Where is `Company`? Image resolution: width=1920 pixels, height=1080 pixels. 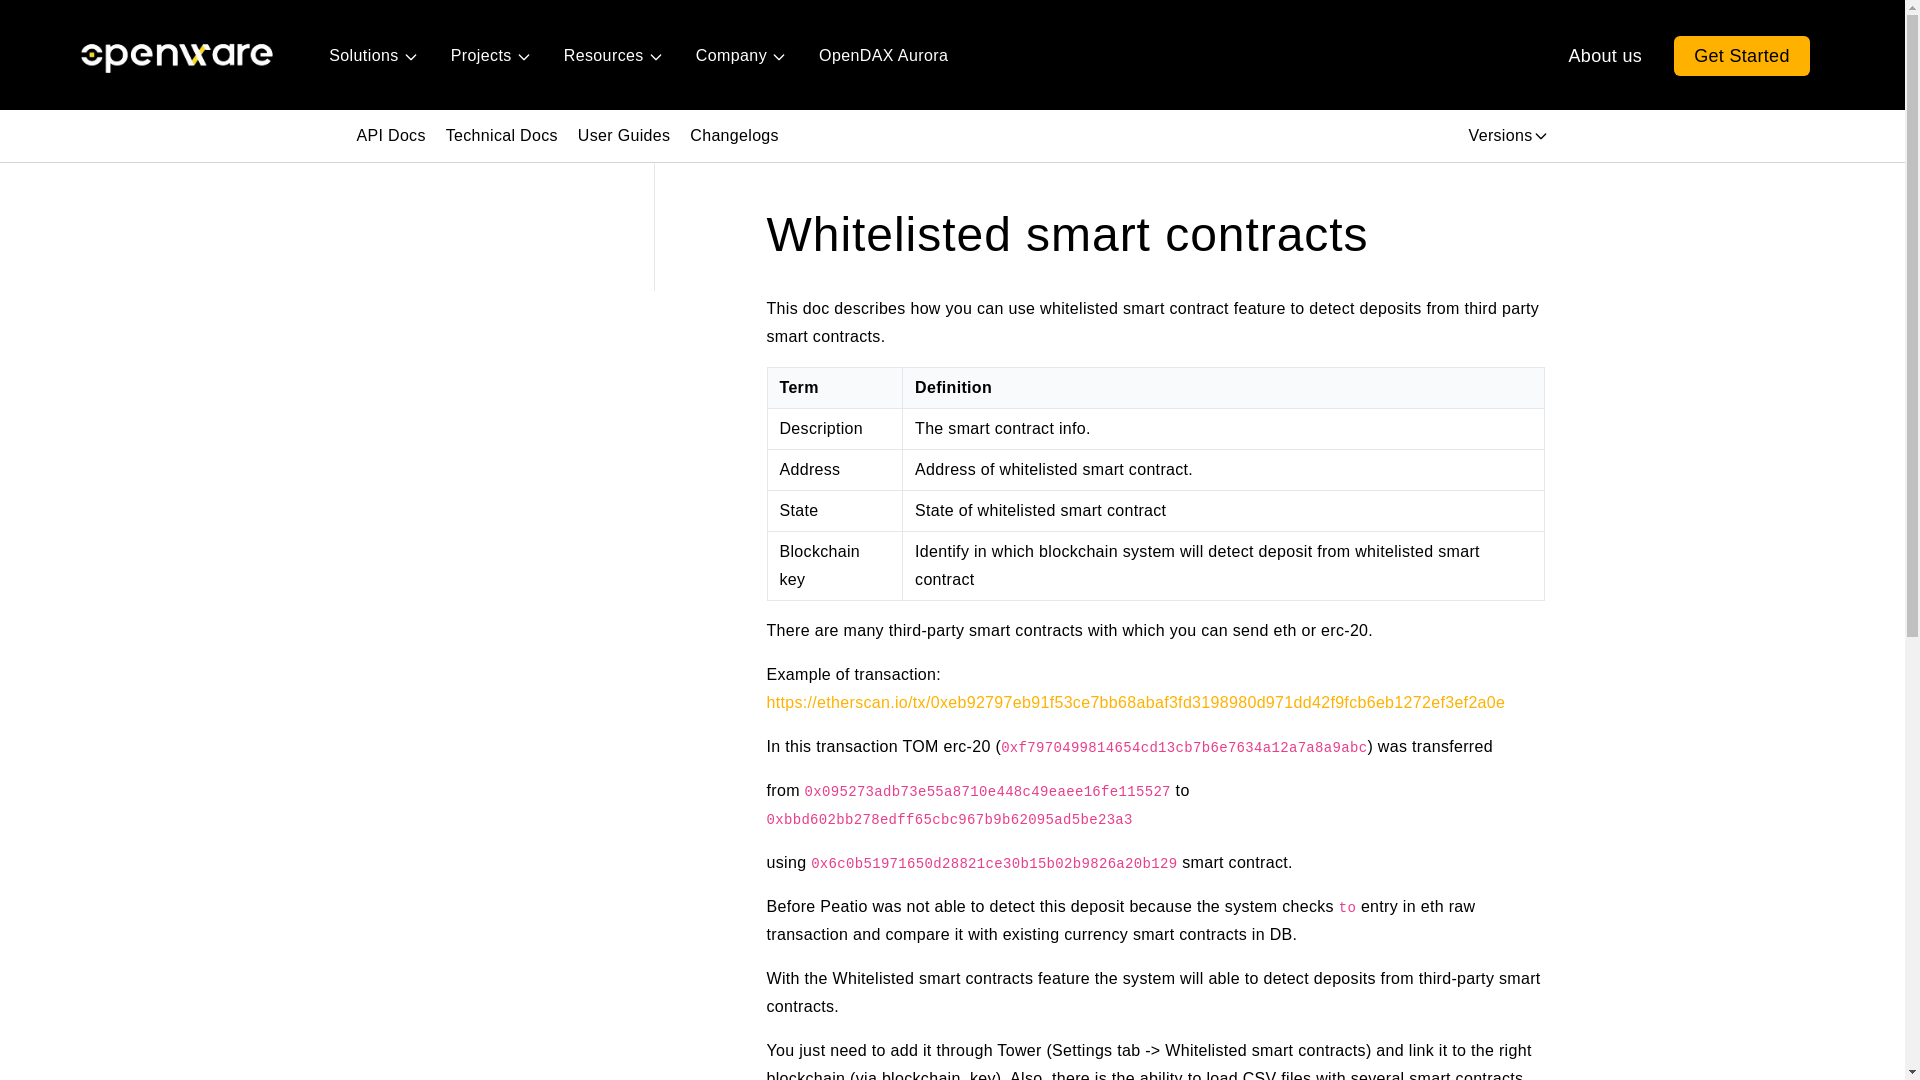
Company is located at coordinates (740, 56).